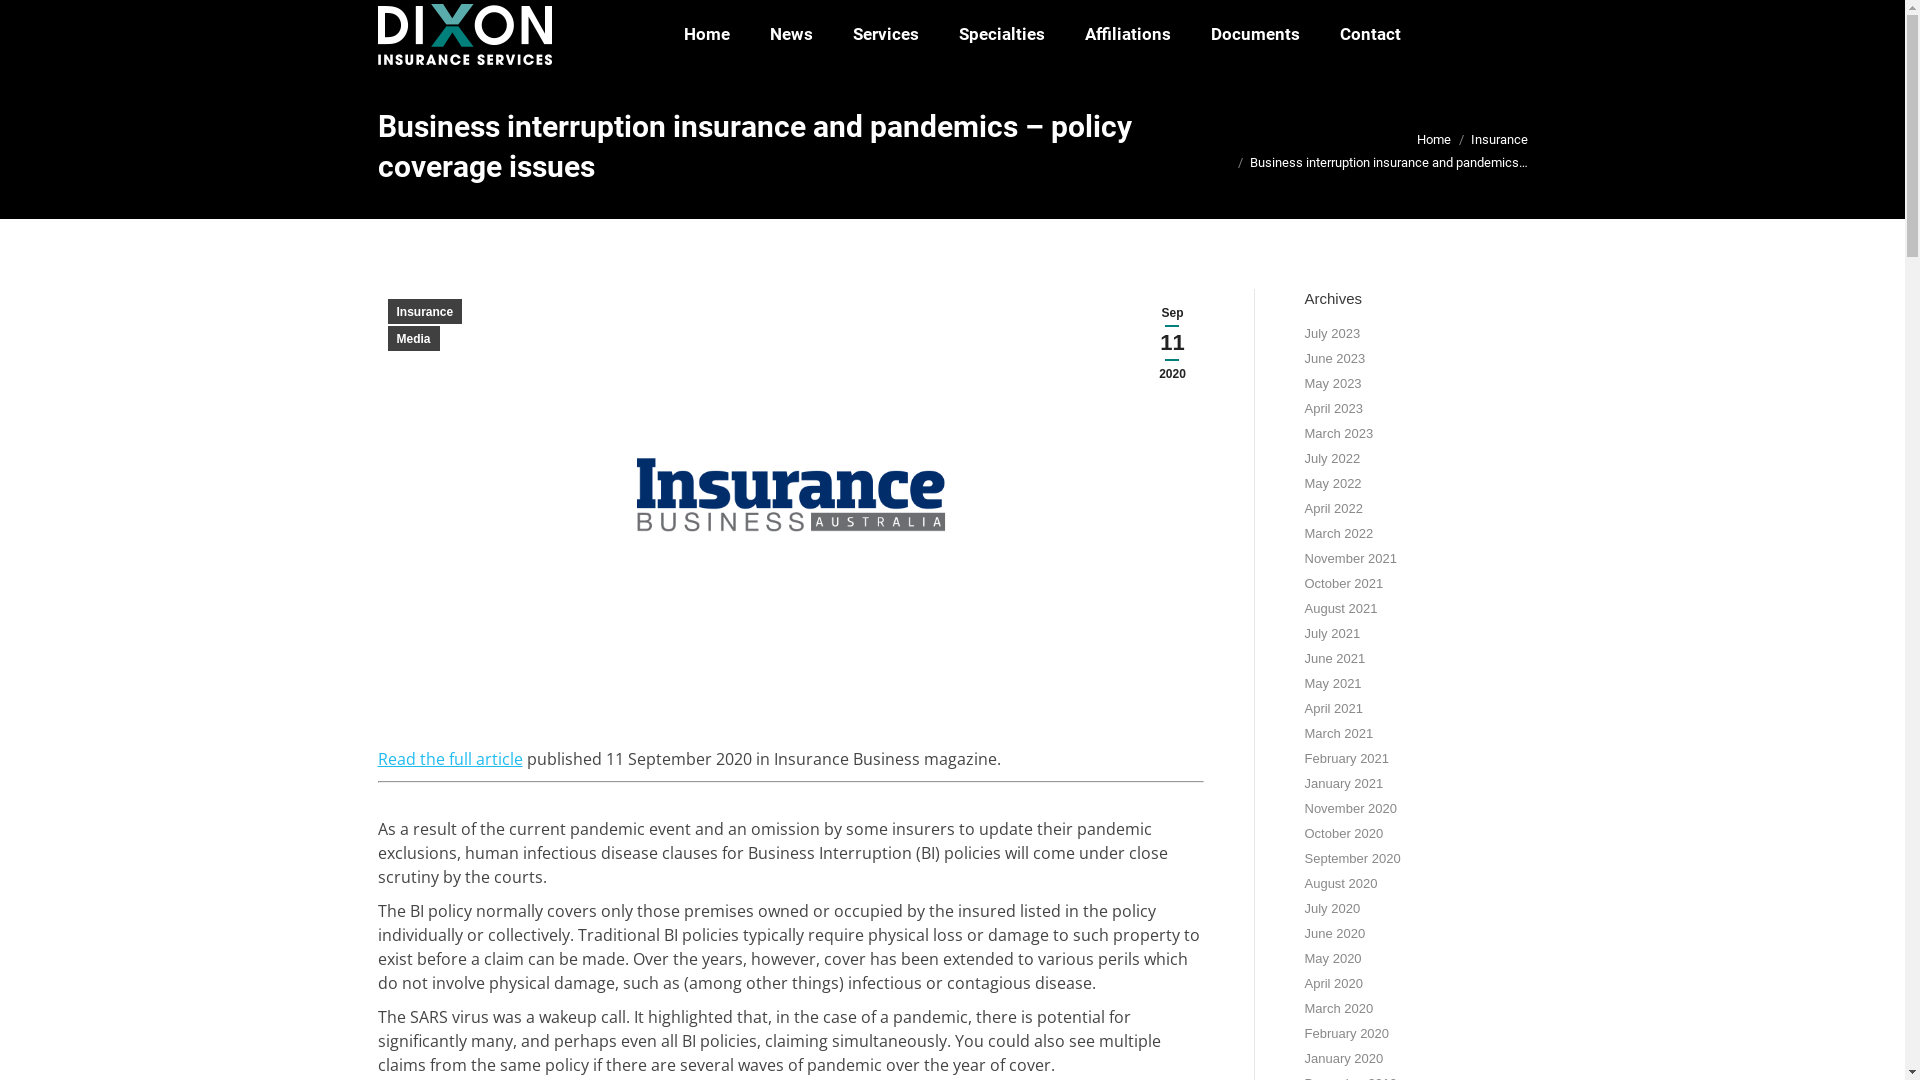 The height and width of the screenshot is (1080, 1920). Describe the element at coordinates (1332, 384) in the screenshot. I see `May 2023` at that location.